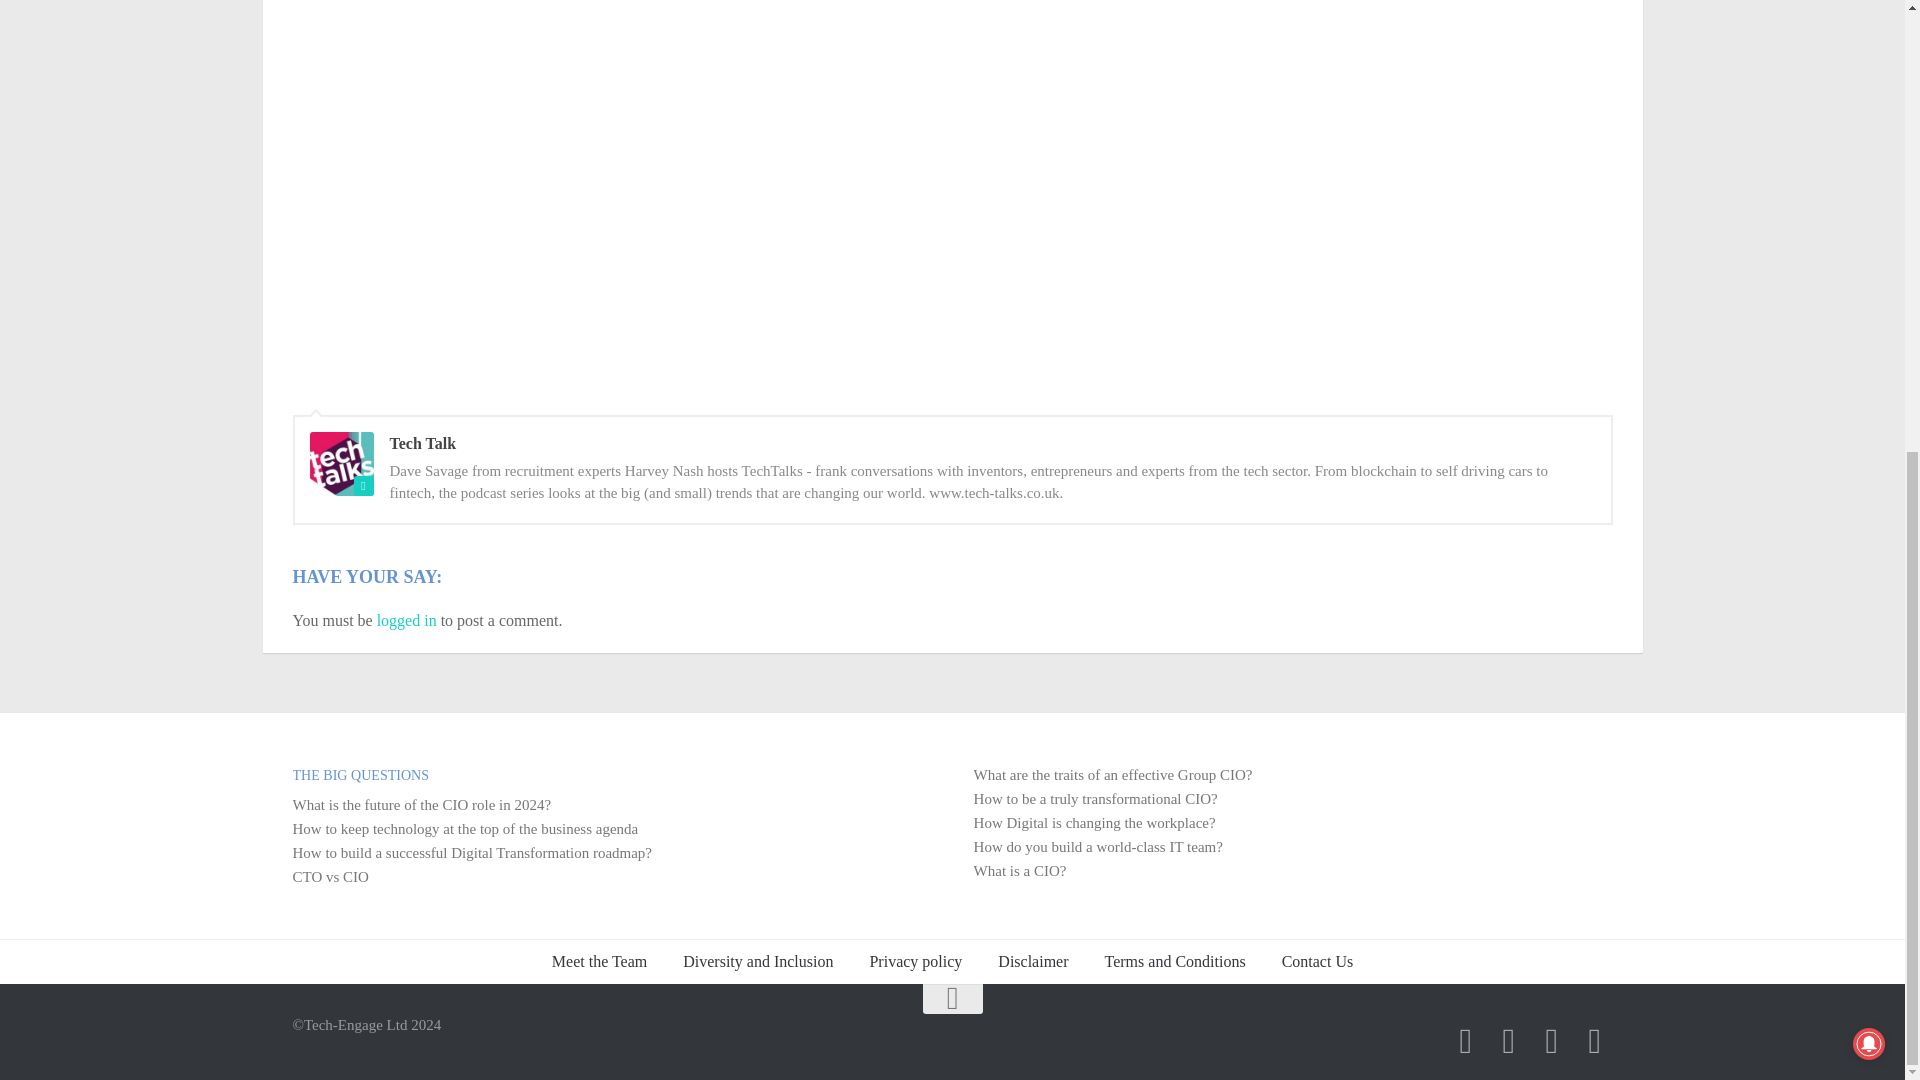 The height and width of the screenshot is (1080, 1920). Describe the element at coordinates (421, 805) in the screenshot. I see `What is the future of the CIO role in 2024?` at that location.